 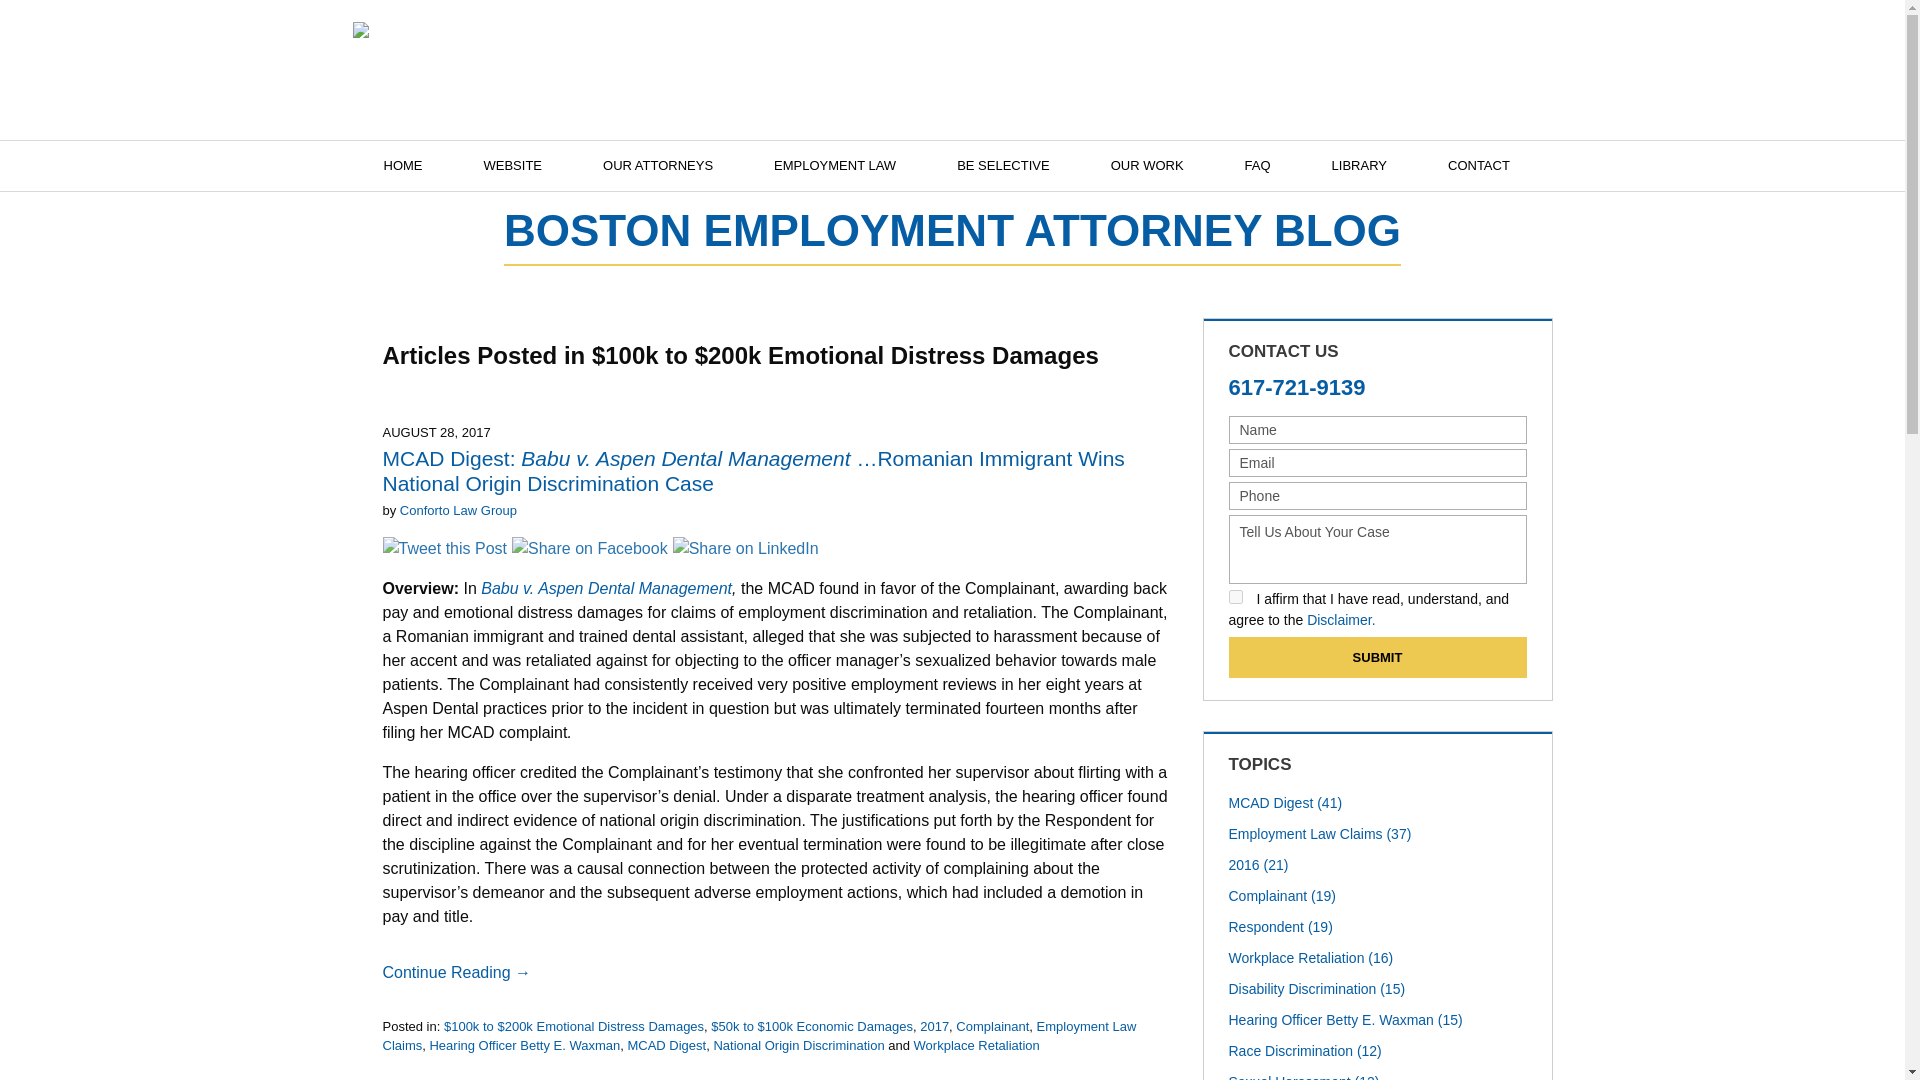 I want to click on WEBSITE, so click(x=512, y=166).